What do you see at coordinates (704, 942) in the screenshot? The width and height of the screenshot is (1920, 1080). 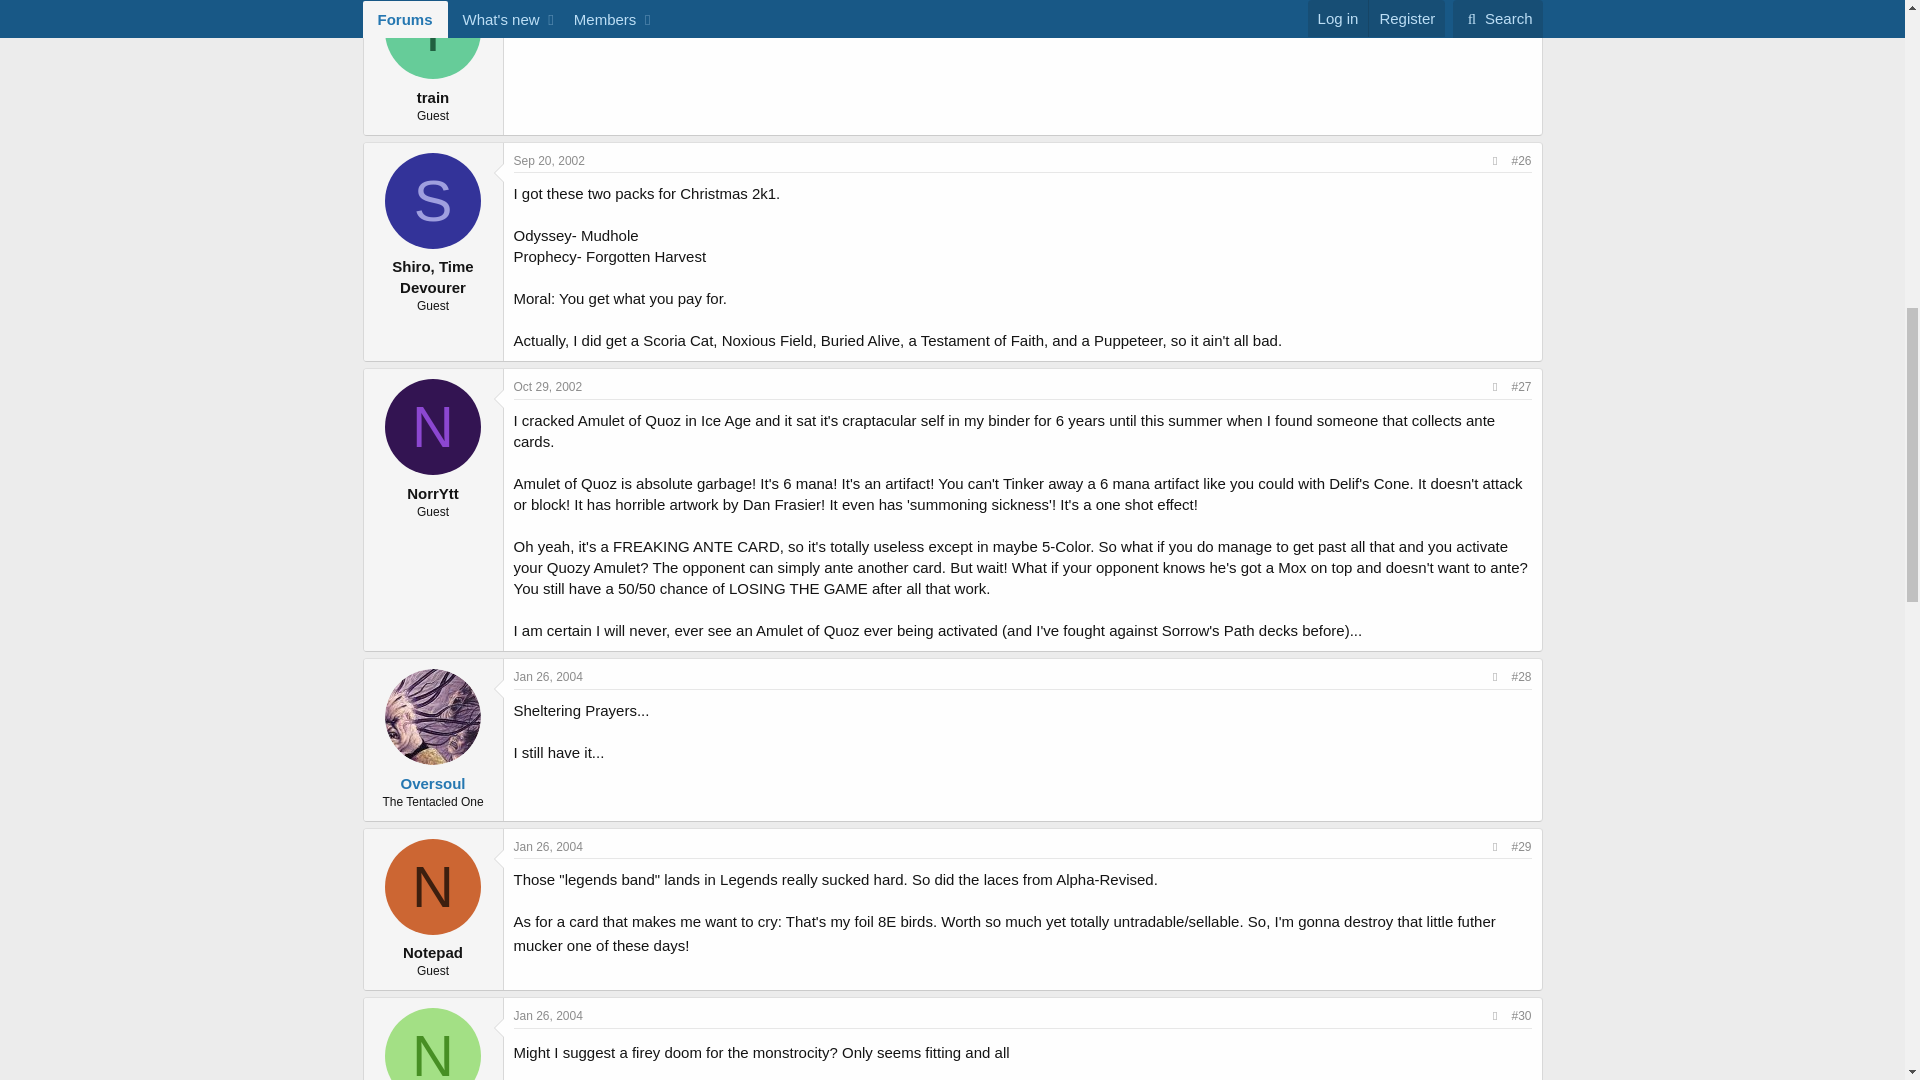 I see `Big grin    :D` at bounding box center [704, 942].